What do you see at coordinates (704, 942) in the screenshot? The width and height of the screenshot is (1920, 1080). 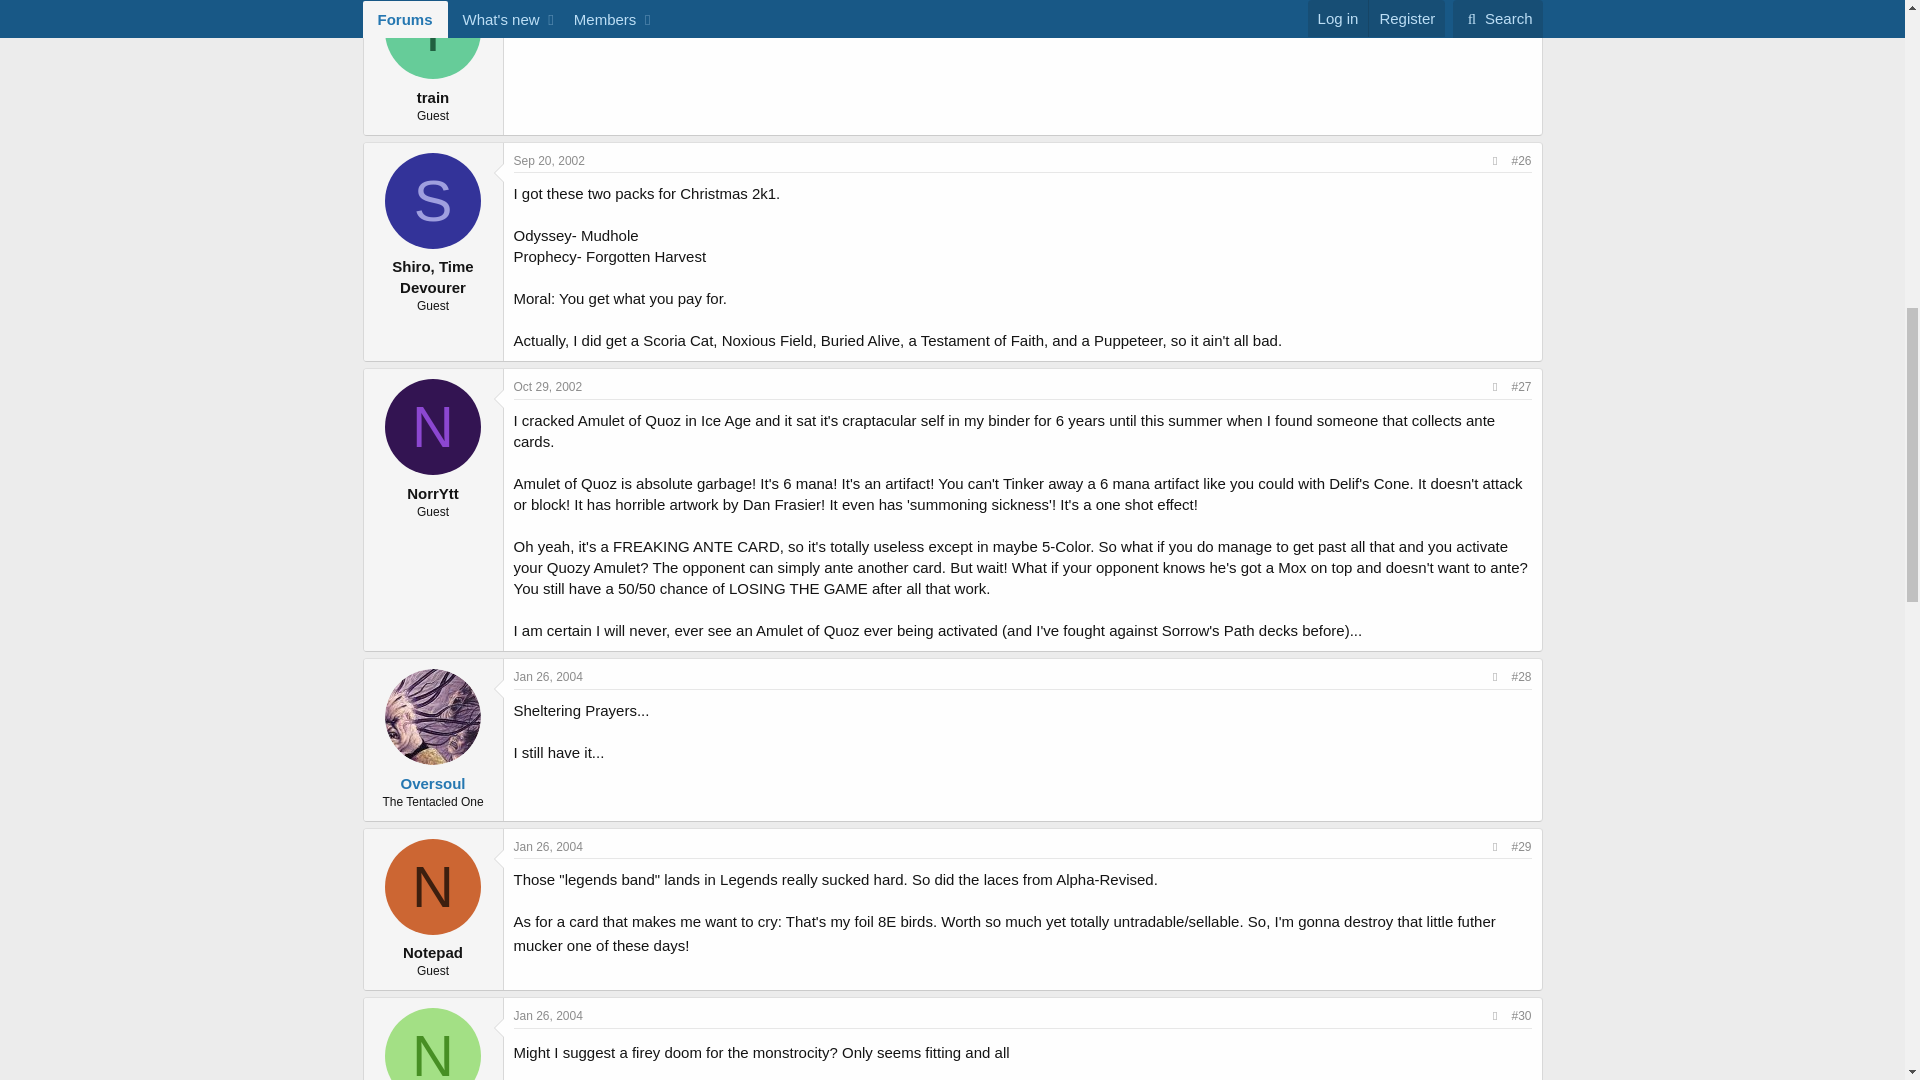 I see `Big grin    :D` at bounding box center [704, 942].